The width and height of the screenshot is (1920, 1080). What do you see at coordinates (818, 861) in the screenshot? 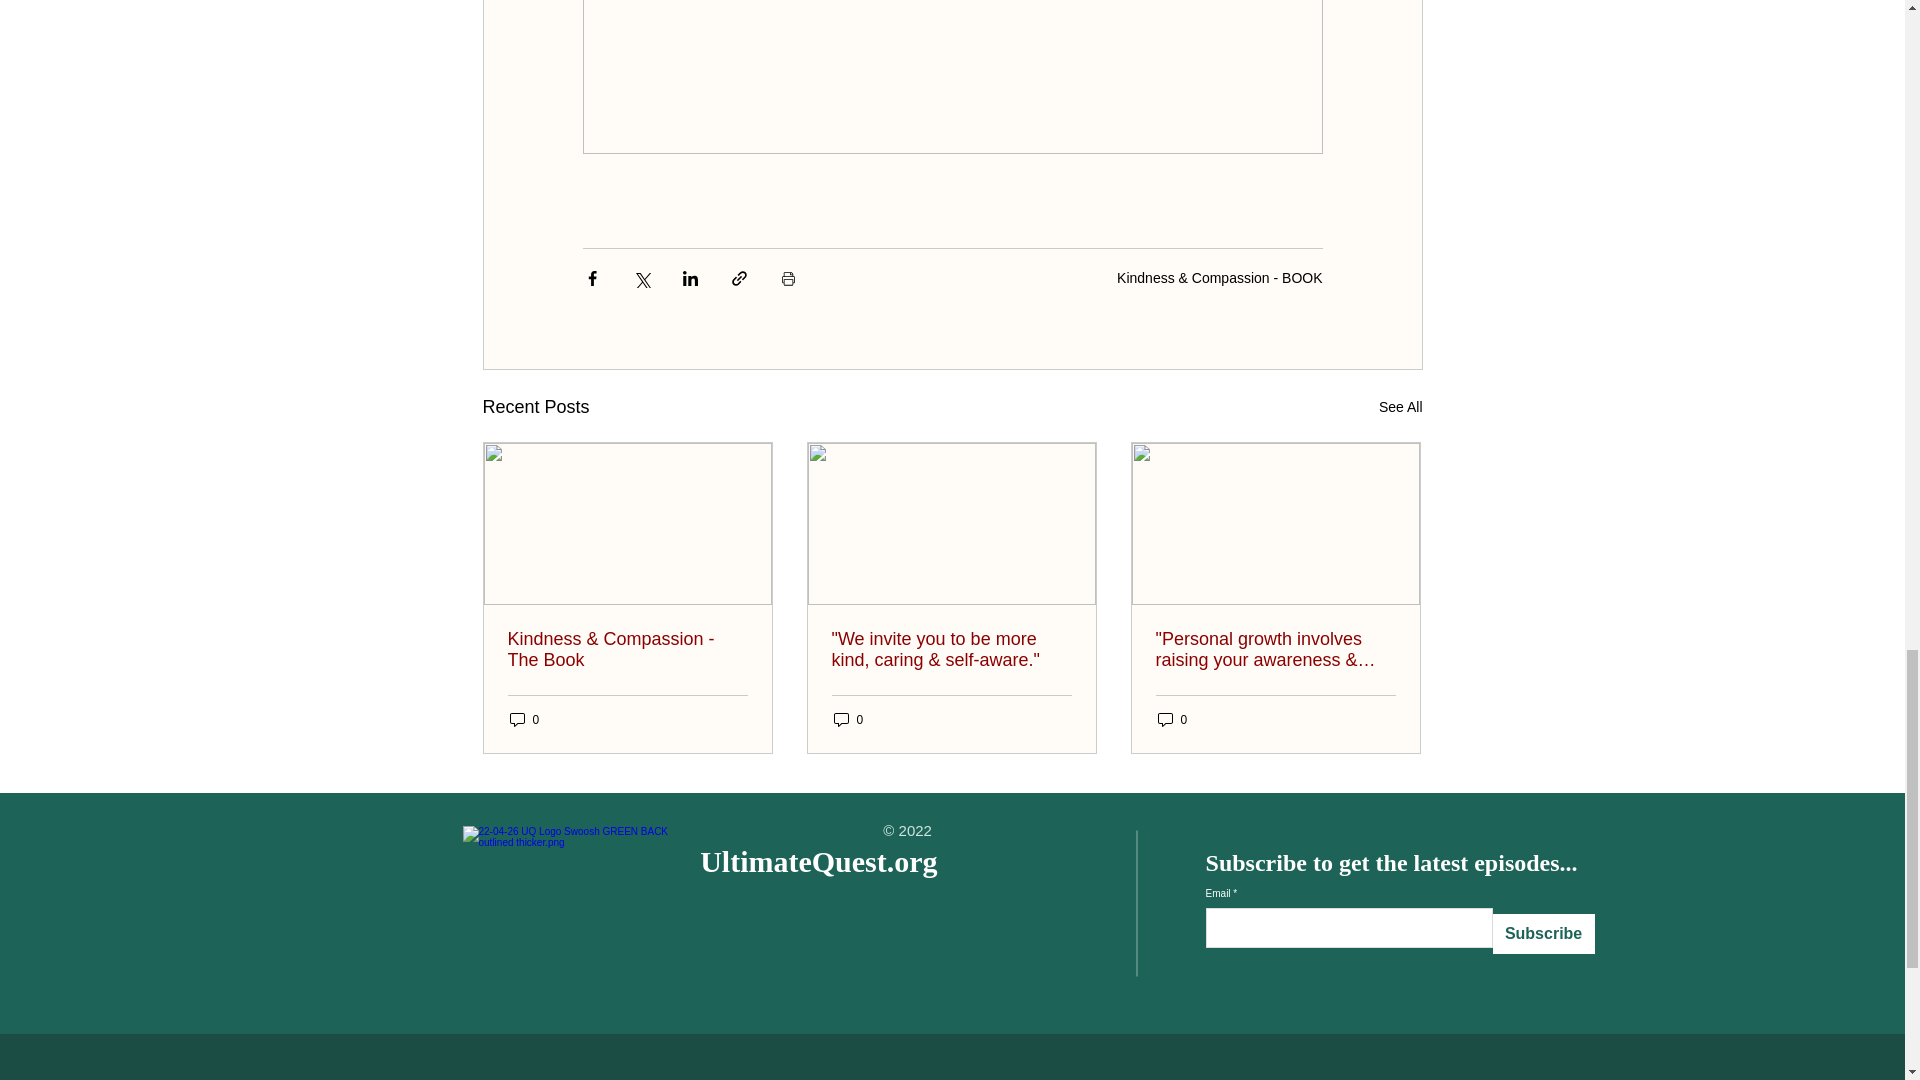
I see `UltimateQuest.org` at bounding box center [818, 861].